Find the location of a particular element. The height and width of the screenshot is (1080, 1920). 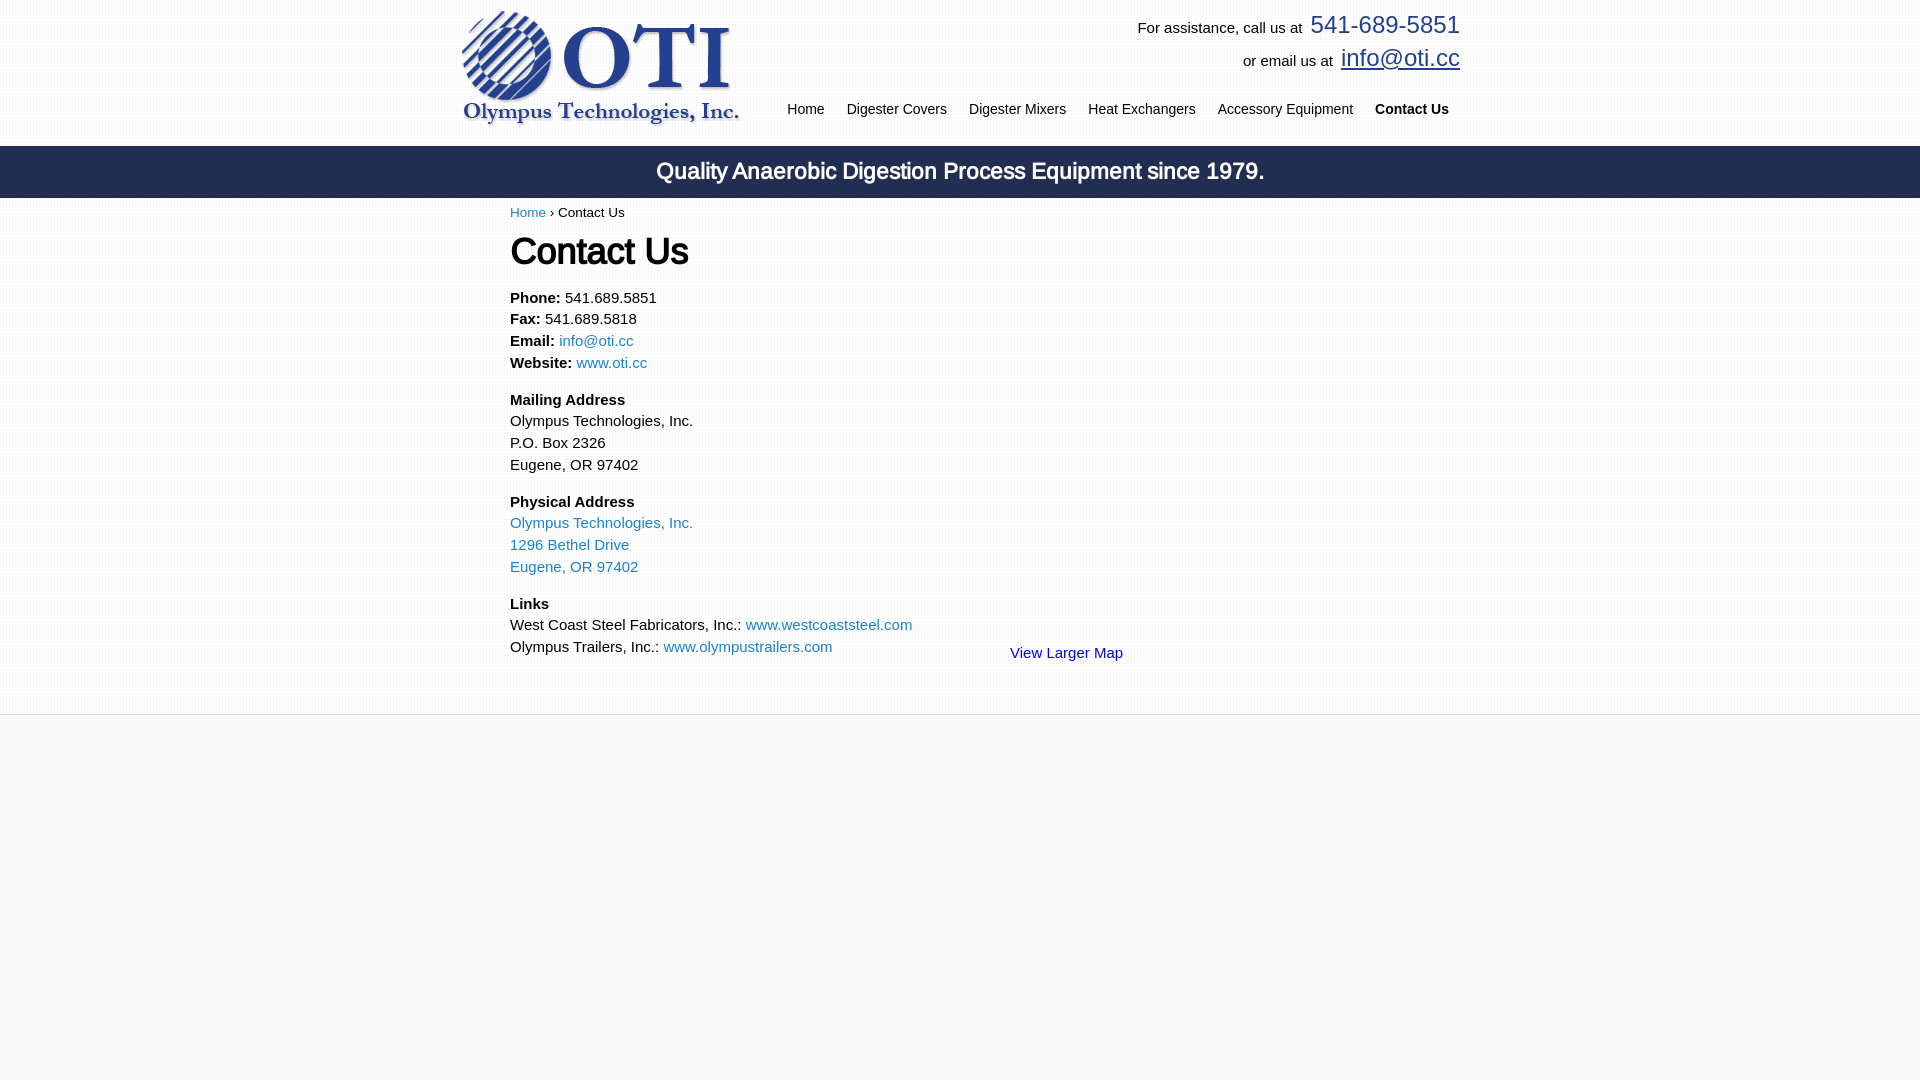

www.olympustrailers.com is located at coordinates (748, 646).